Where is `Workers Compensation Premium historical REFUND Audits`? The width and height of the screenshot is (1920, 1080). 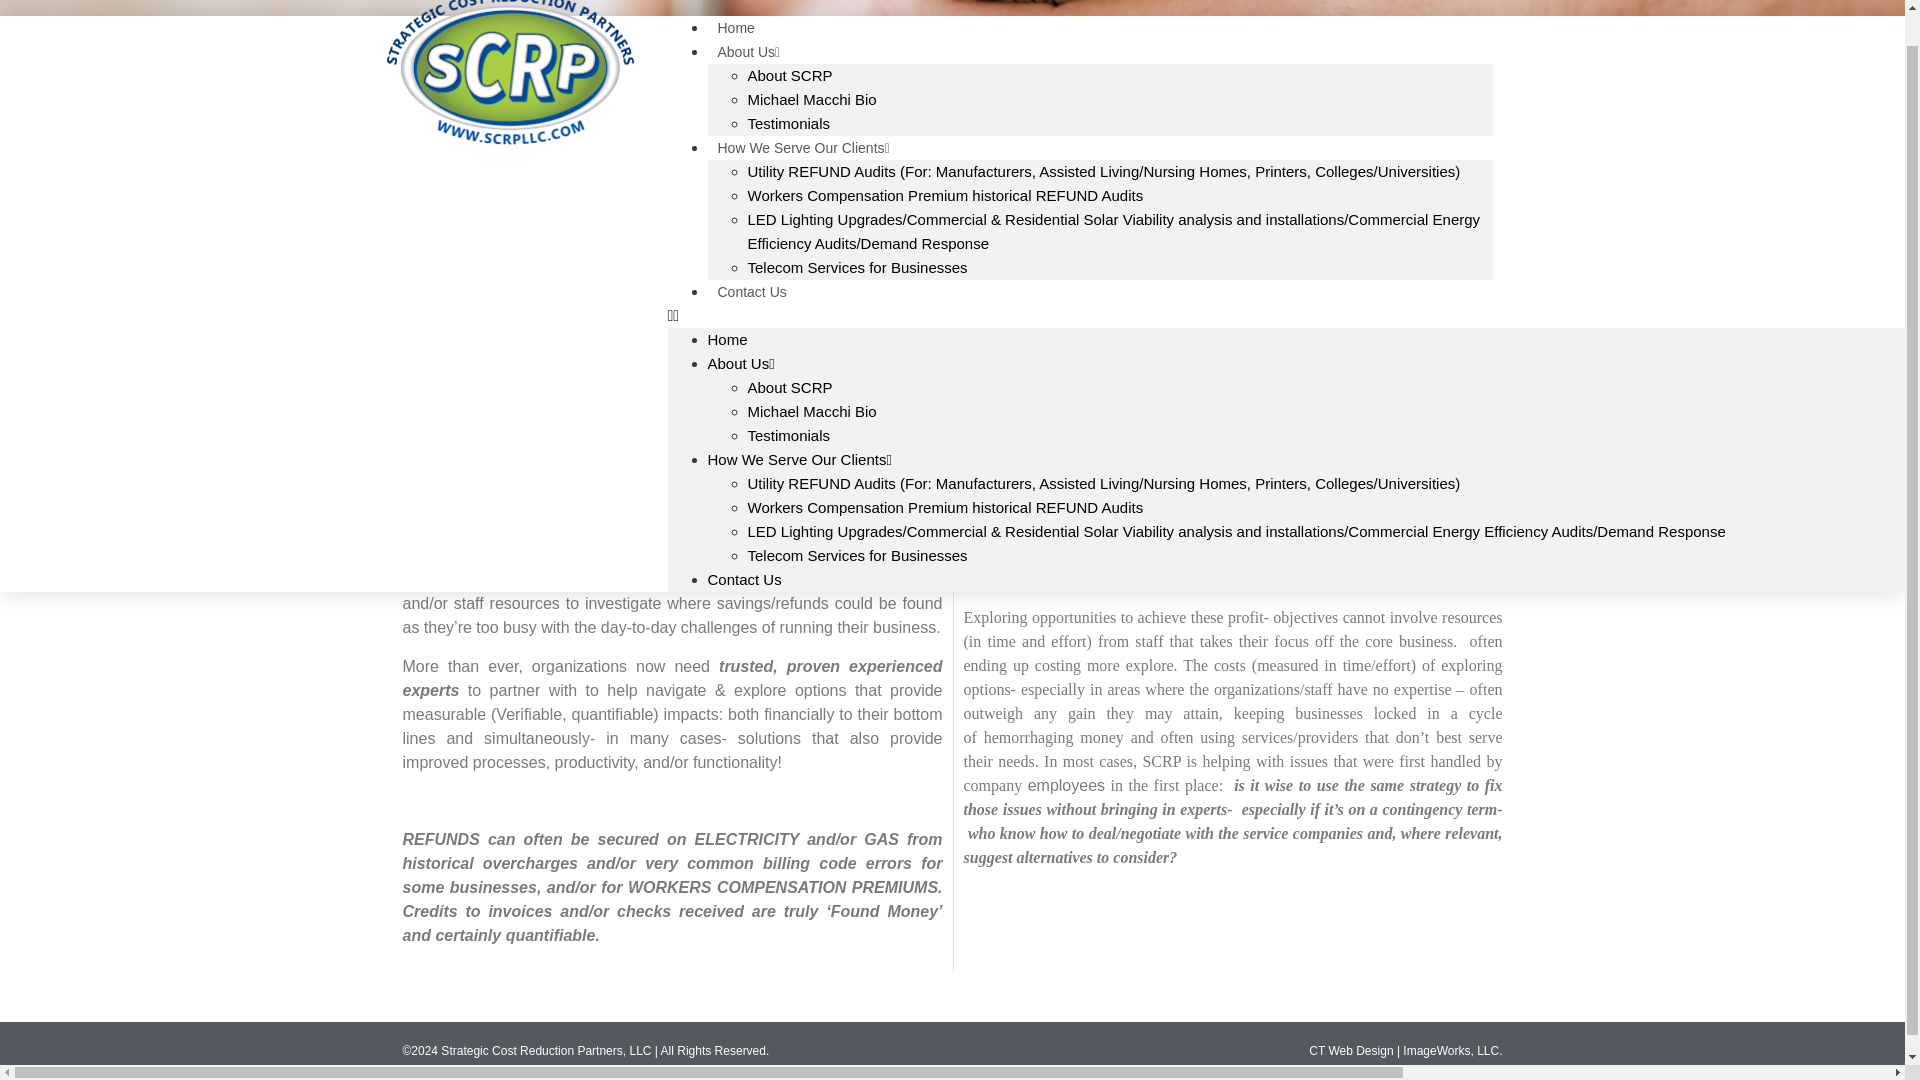 Workers Compensation Premium historical REFUND Audits is located at coordinates (946, 195).